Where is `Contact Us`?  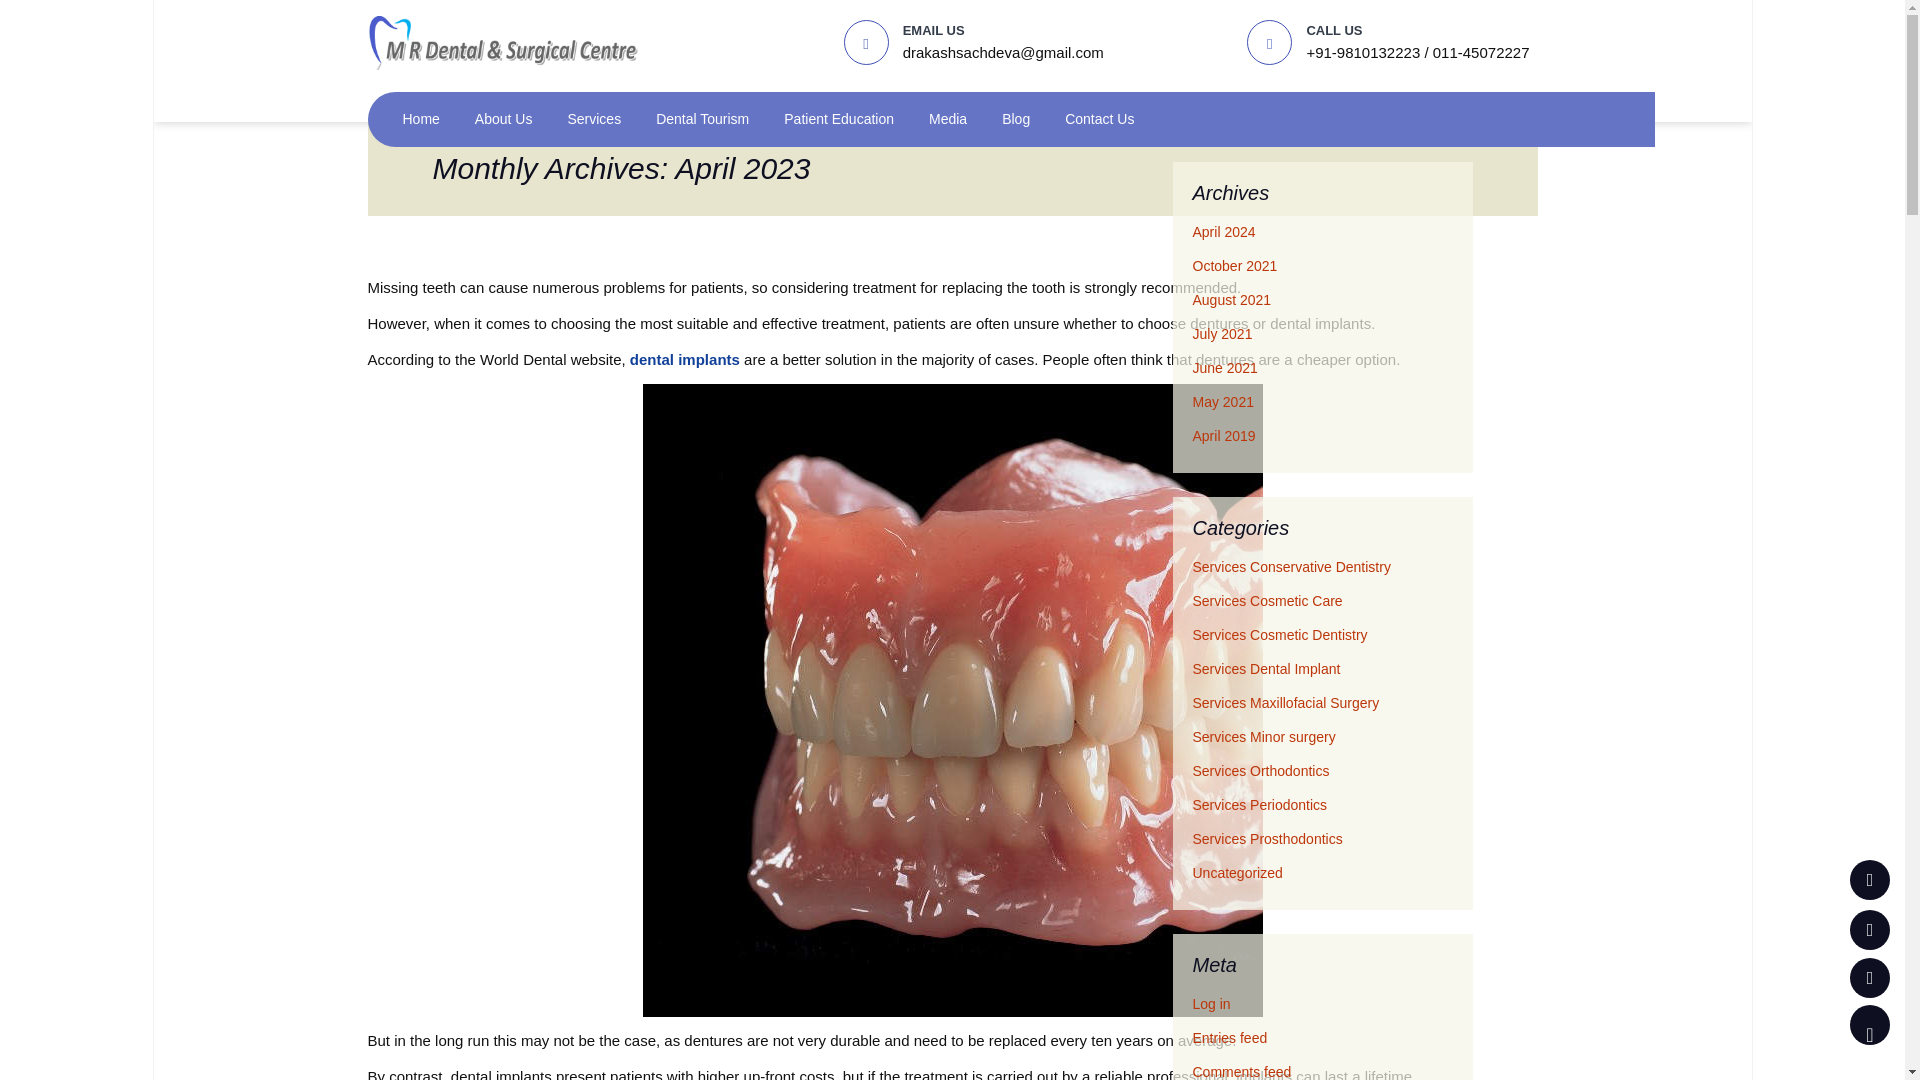
Contact Us is located at coordinates (1100, 118).